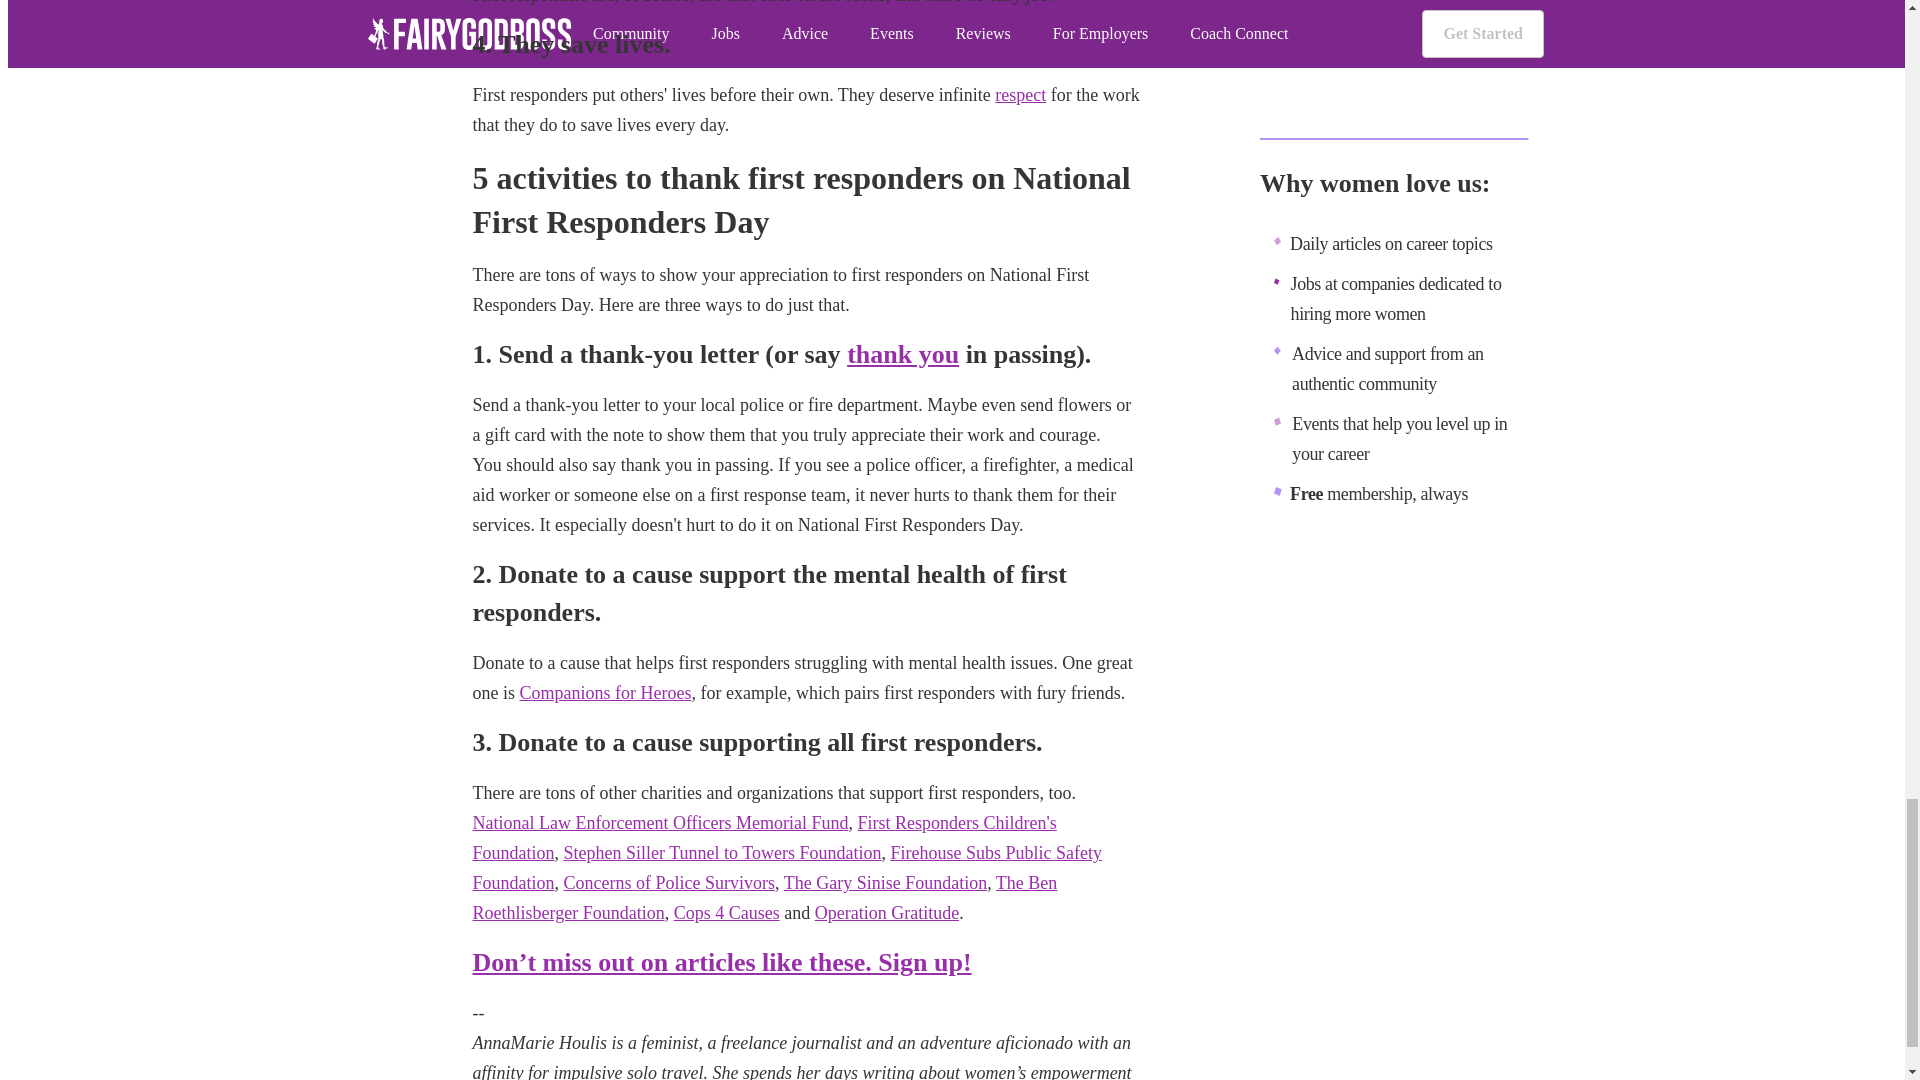 Image resolution: width=1920 pixels, height=1080 pixels. I want to click on thank you, so click(902, 354).